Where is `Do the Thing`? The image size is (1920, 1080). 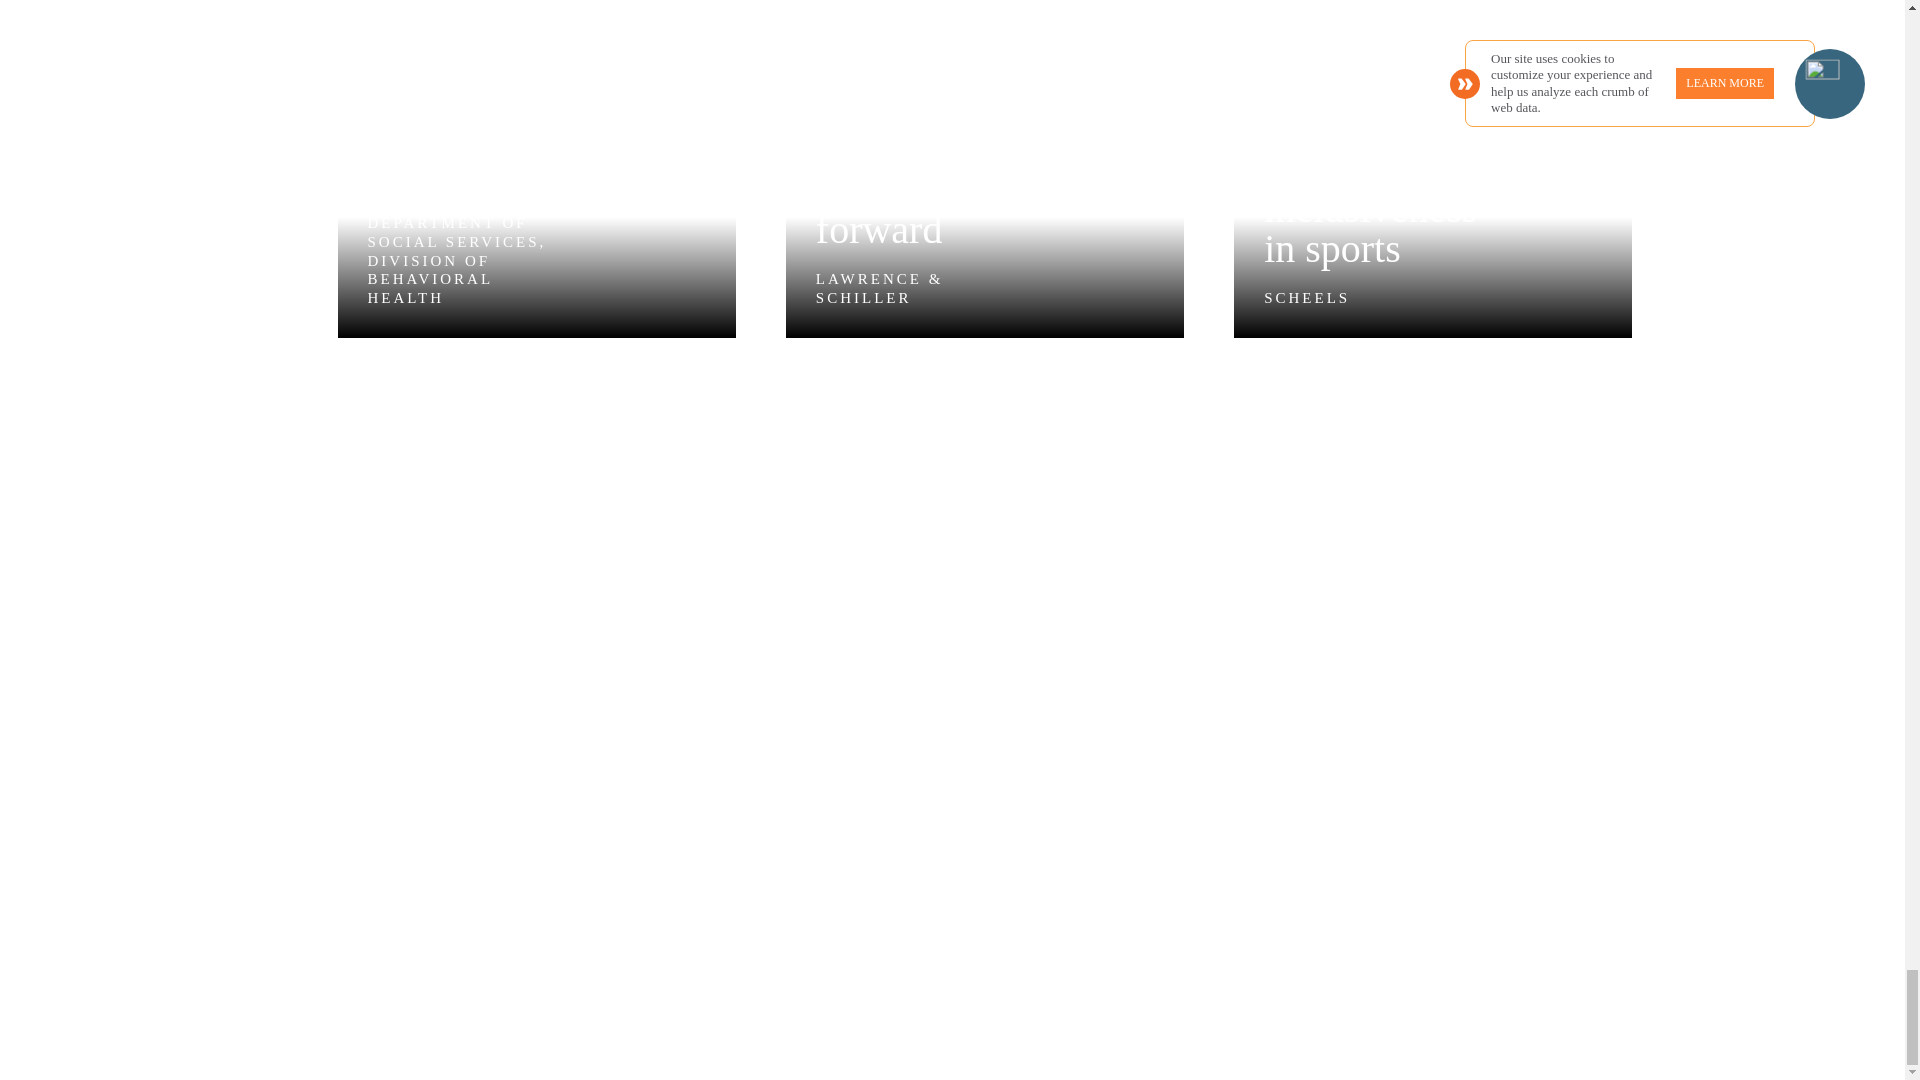 Do the Thing is located at coordinates (648, 862).